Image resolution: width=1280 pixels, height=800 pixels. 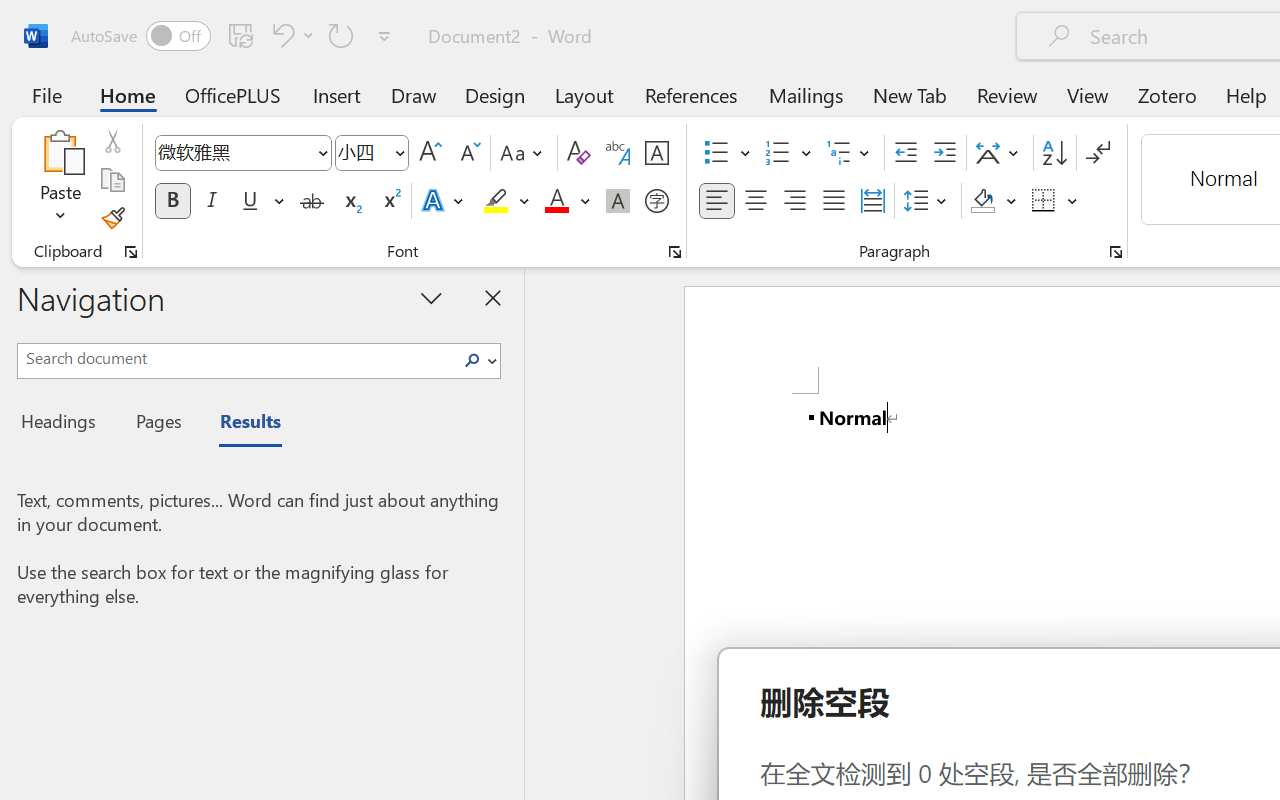 I want to click on Shrink Font, so click(x=468, y=153).